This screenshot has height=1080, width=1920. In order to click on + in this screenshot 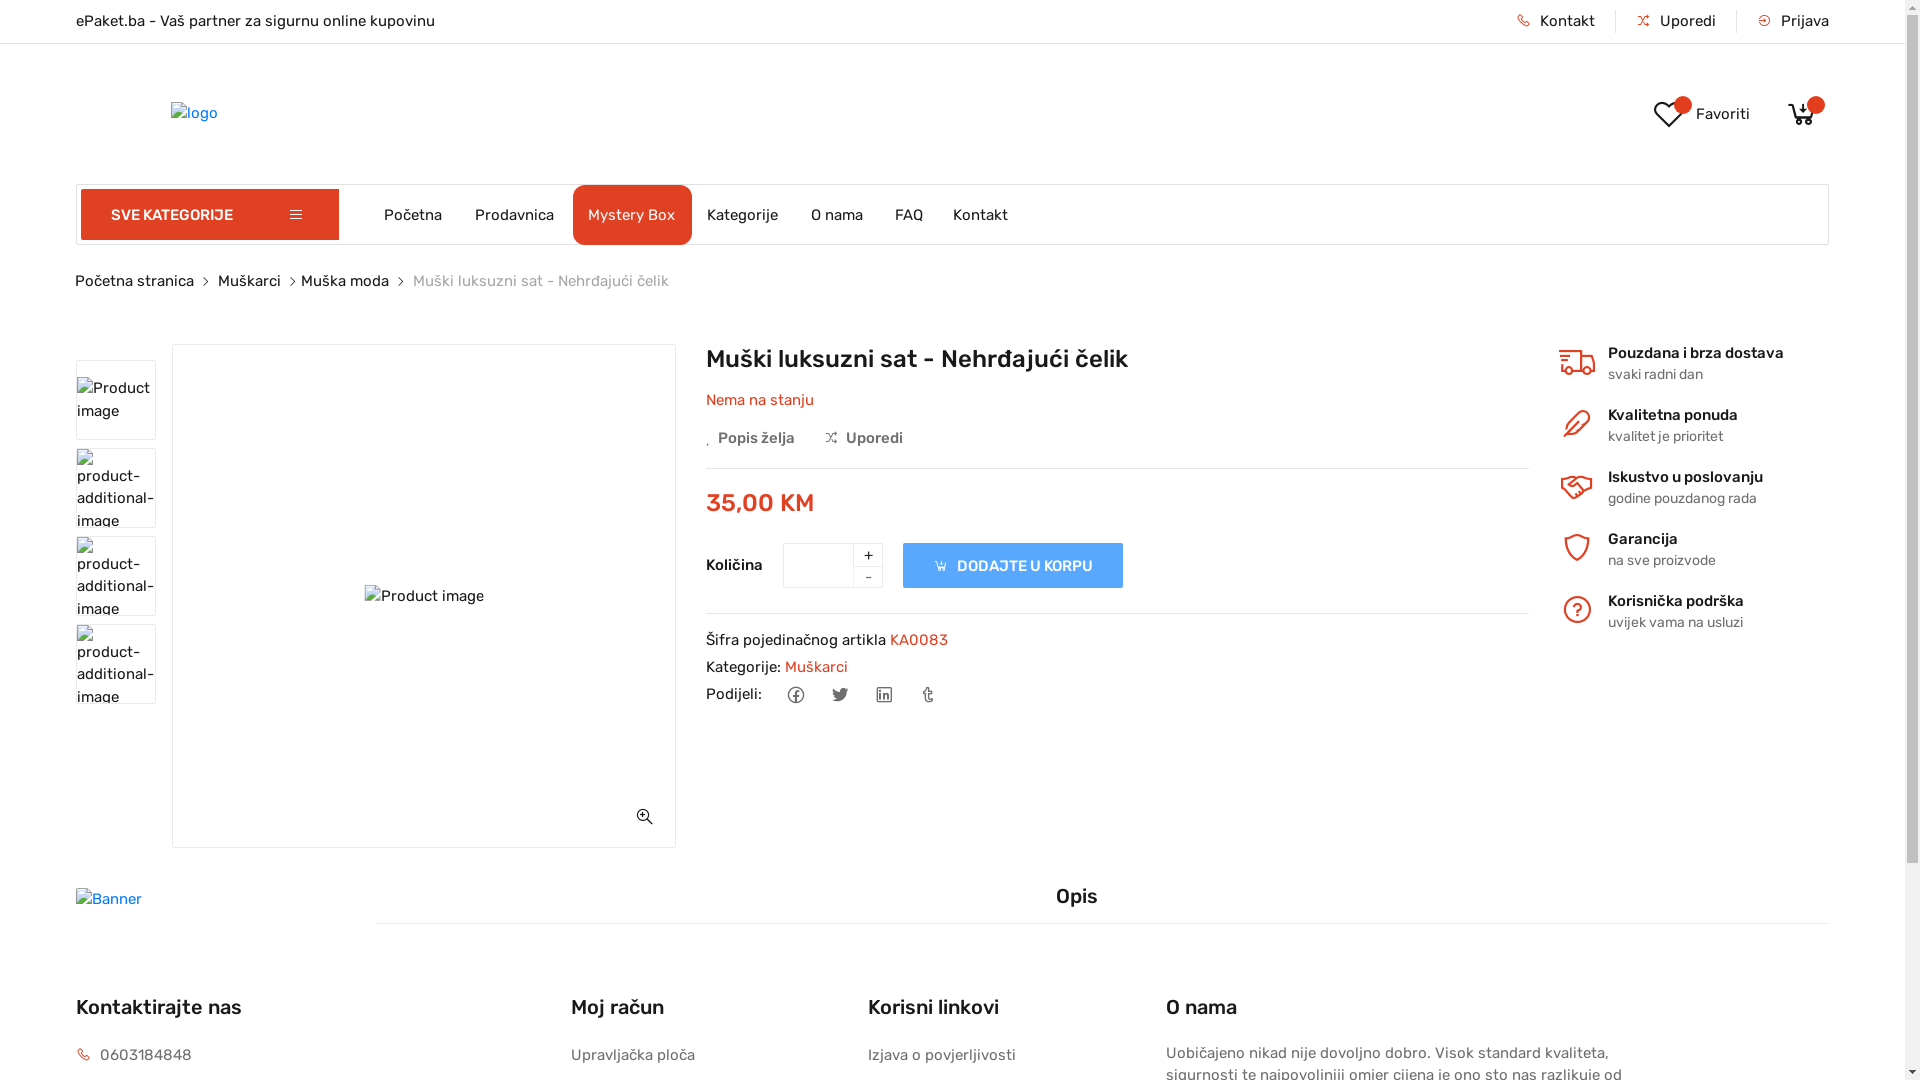, I will do `click(868, 555)`.